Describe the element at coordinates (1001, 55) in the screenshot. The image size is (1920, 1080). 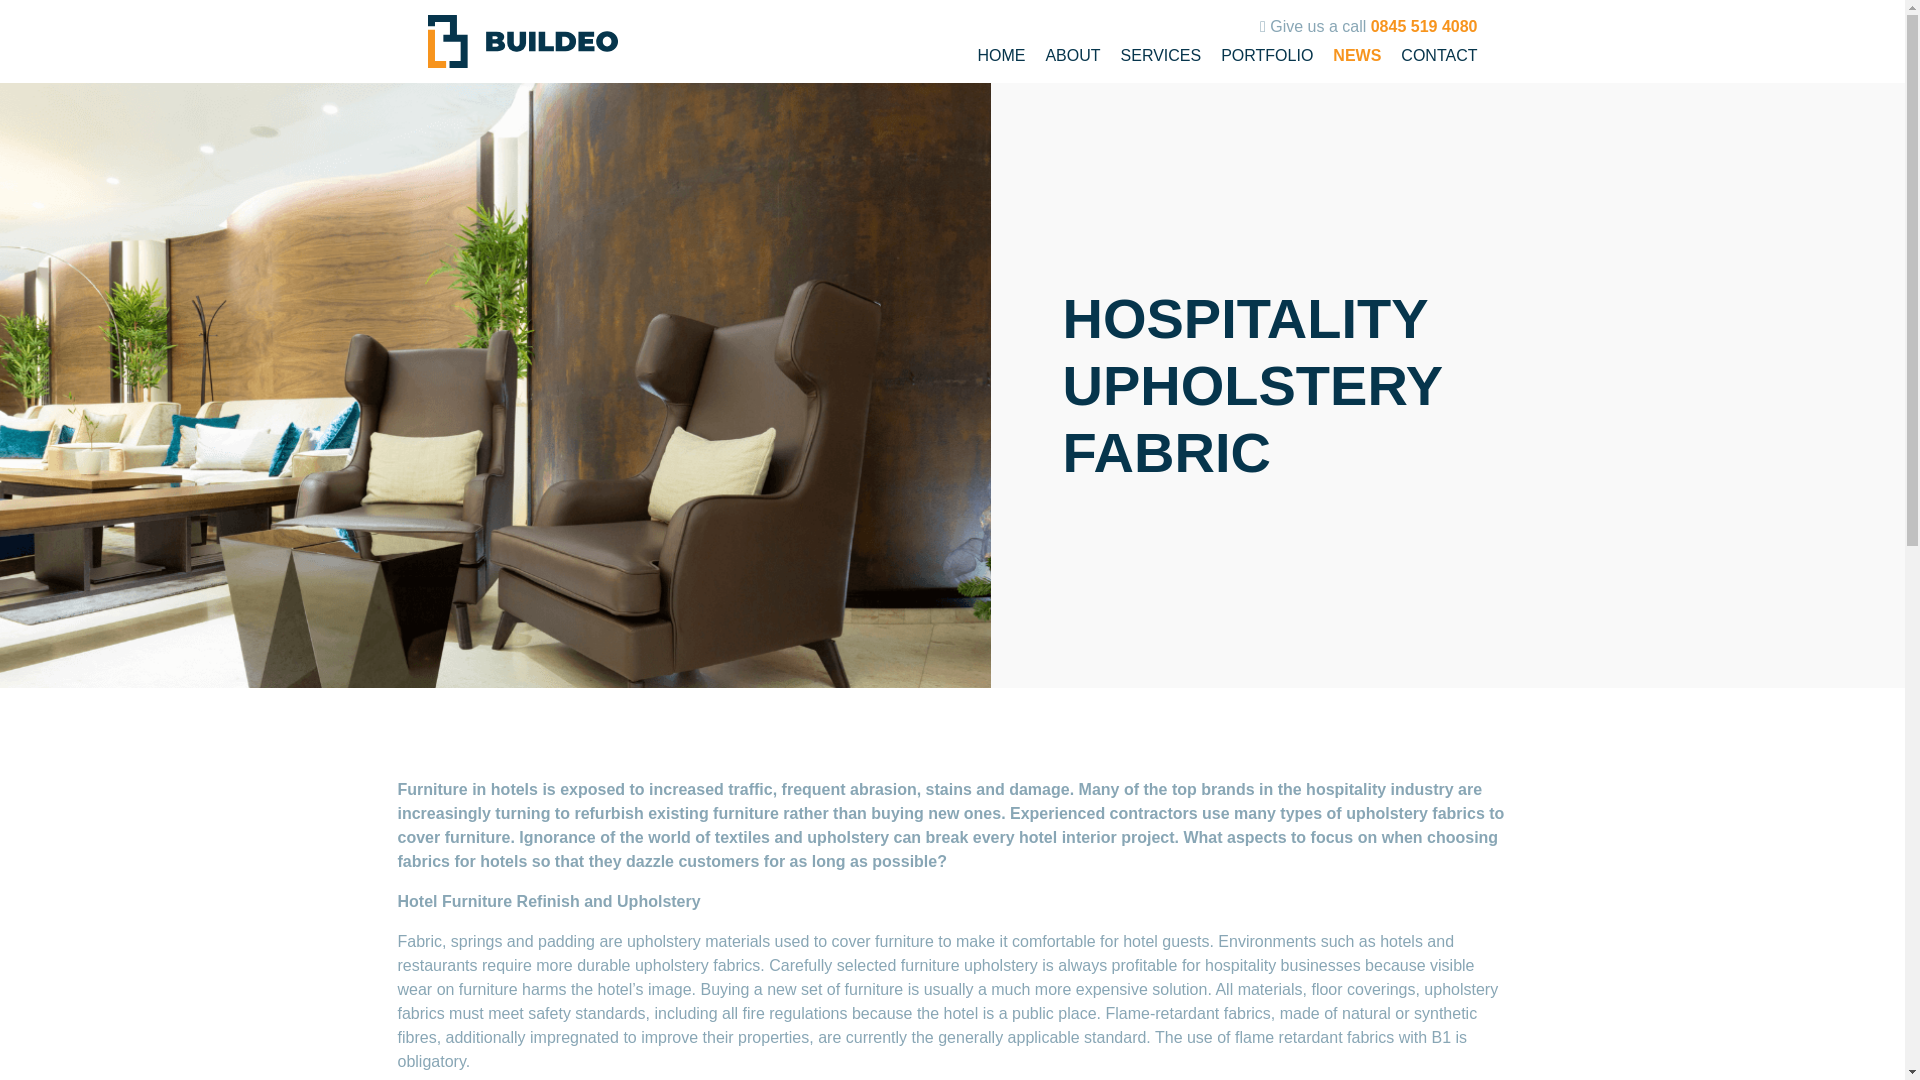
I see `HOME` at that location.